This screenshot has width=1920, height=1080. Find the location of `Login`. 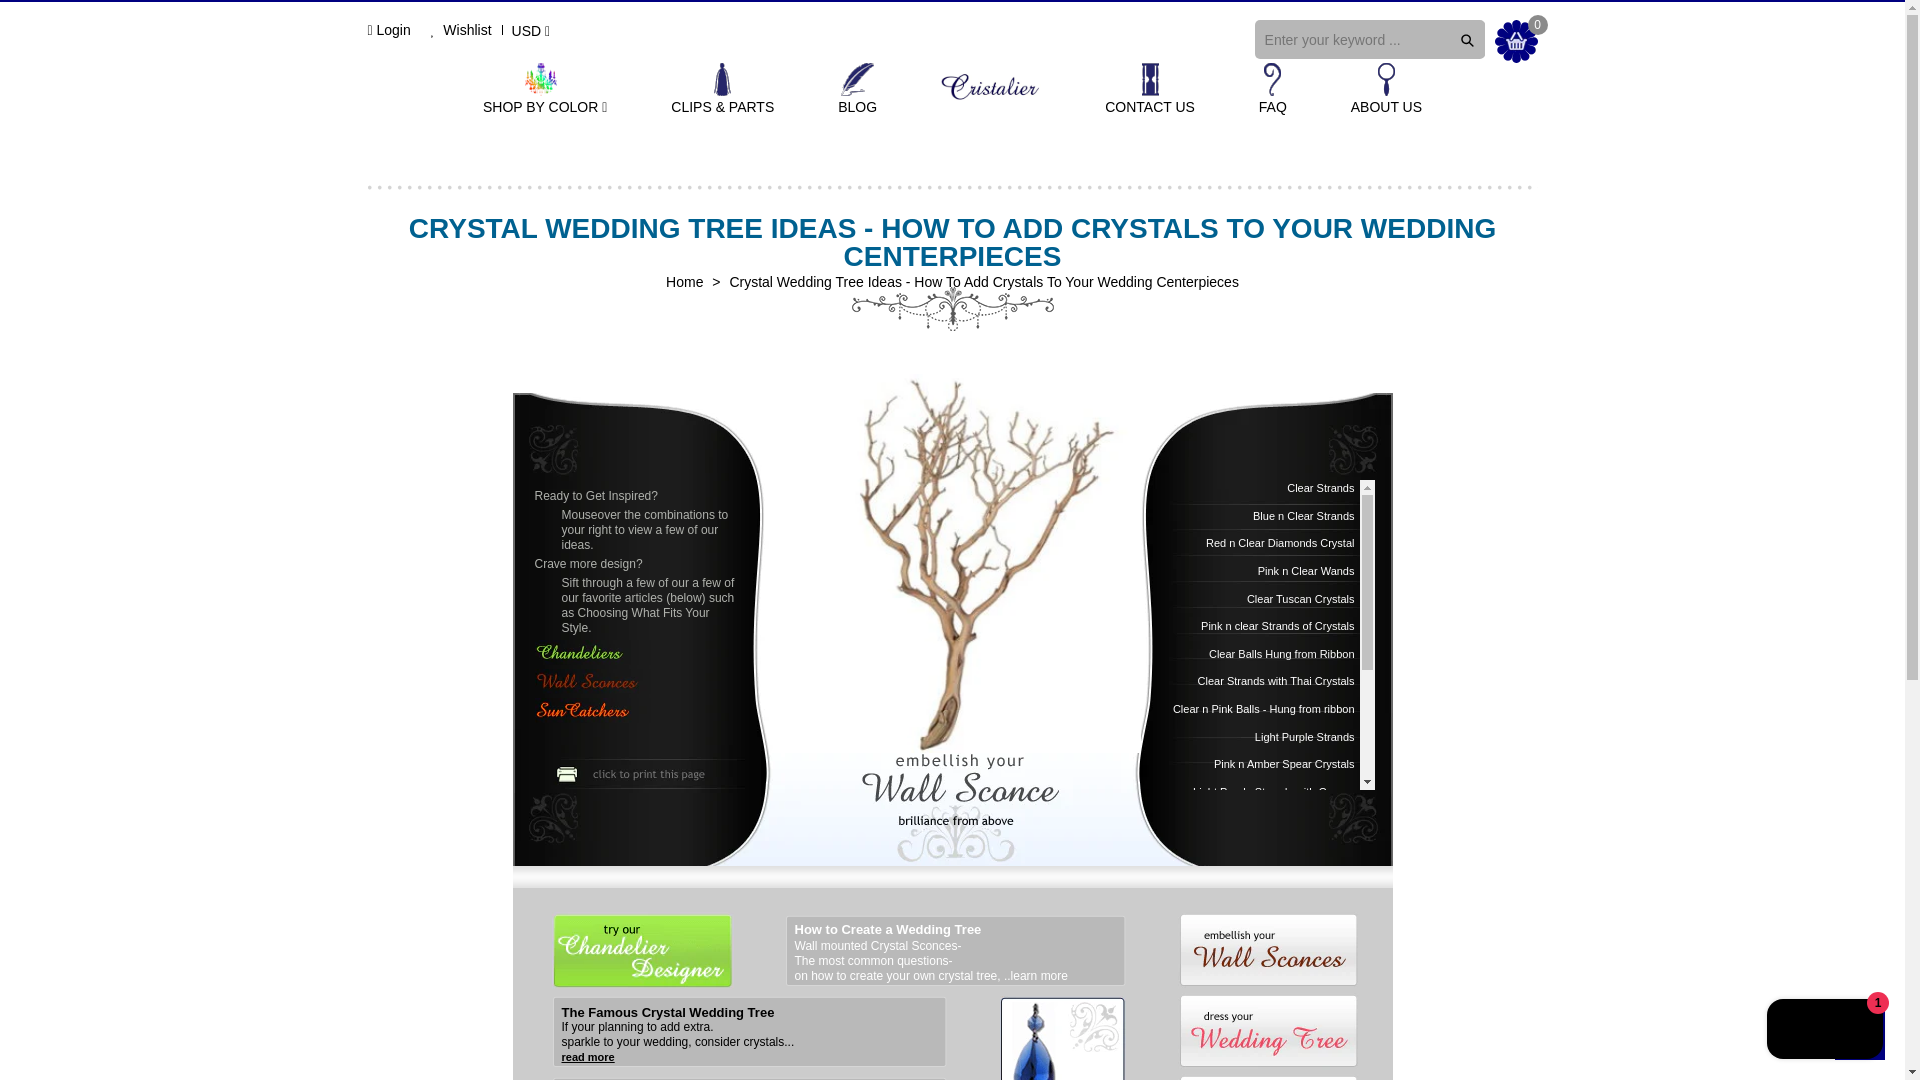

Login is located at coordinates (393, 29).